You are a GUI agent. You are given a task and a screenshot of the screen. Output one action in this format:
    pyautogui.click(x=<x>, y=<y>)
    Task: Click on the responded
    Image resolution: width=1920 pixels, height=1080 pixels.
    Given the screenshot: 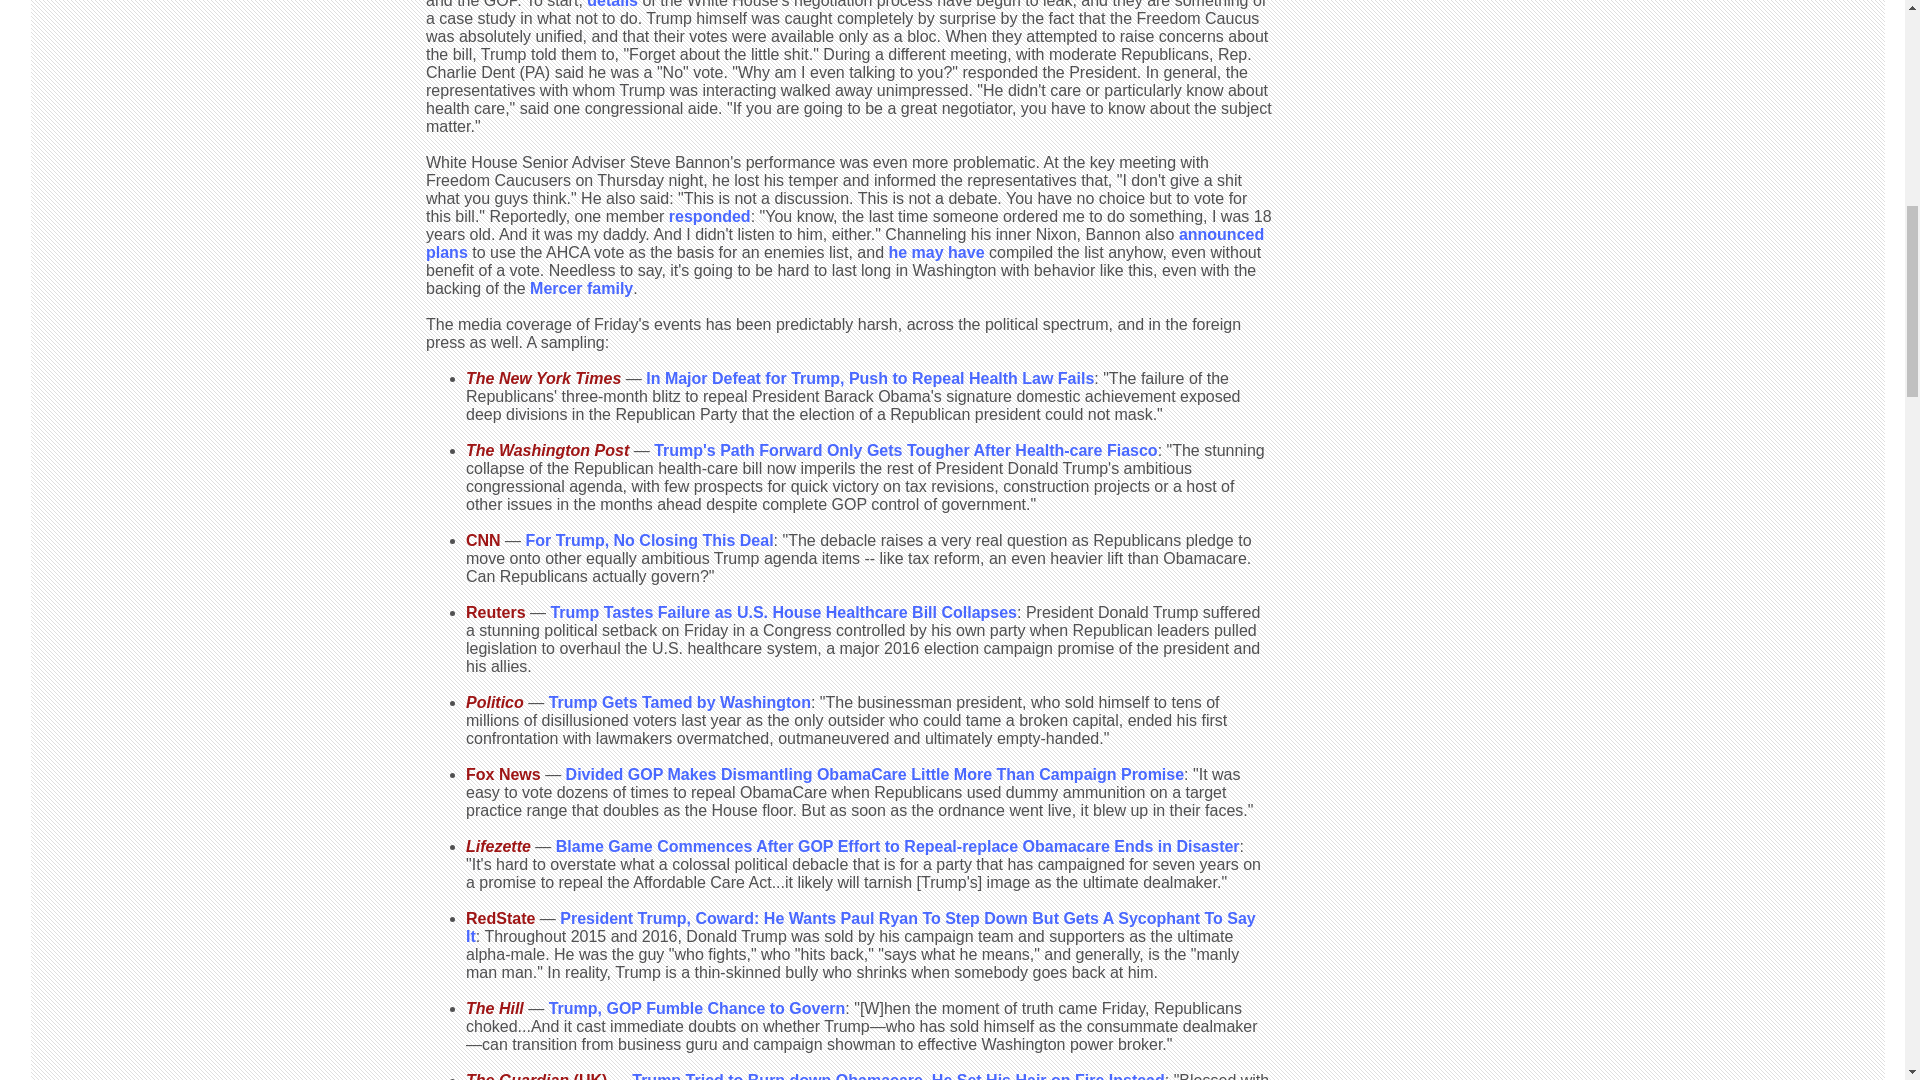 What is the action you would take?
    pyautogui.click(x=709, y=216)
    